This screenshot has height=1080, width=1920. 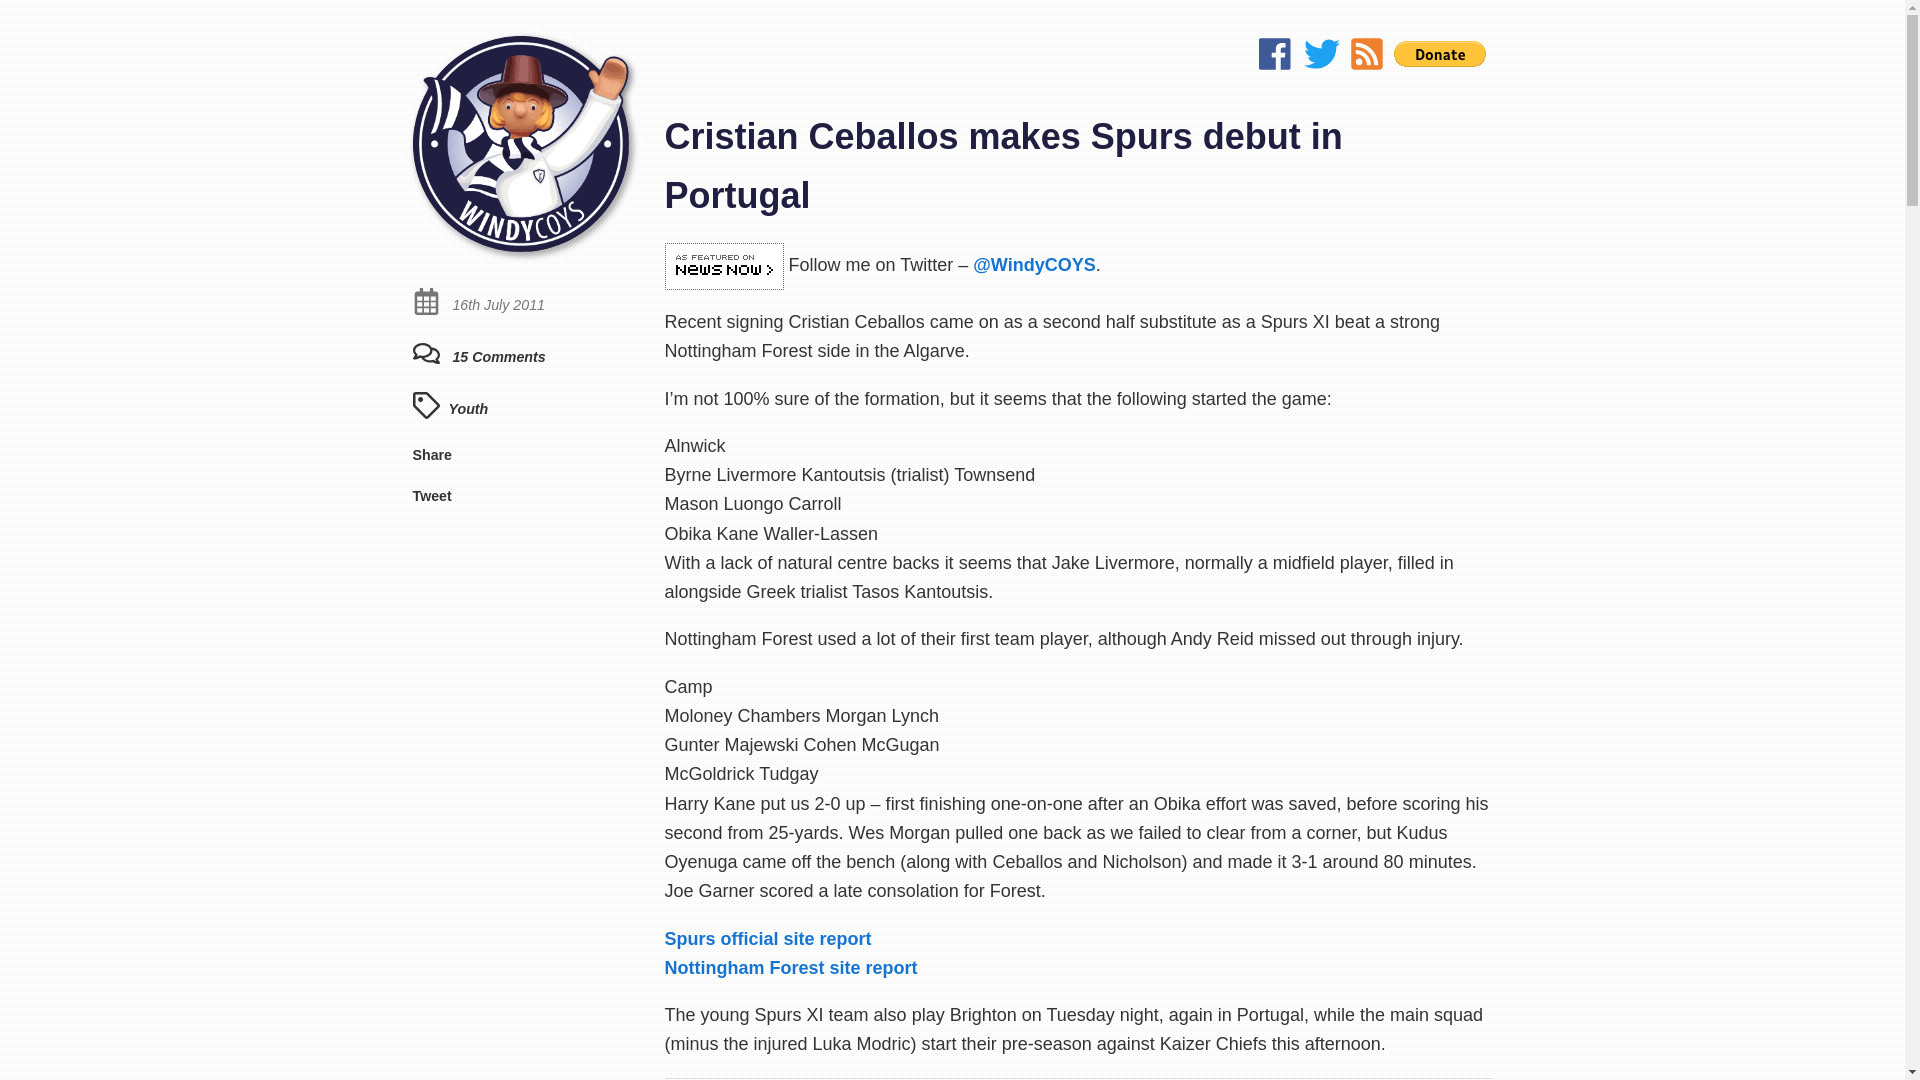 What do you see at coordinates (790, 968) in the screenshot?
I see `Nottingham Forest site report` at bounding box center [790, 968].